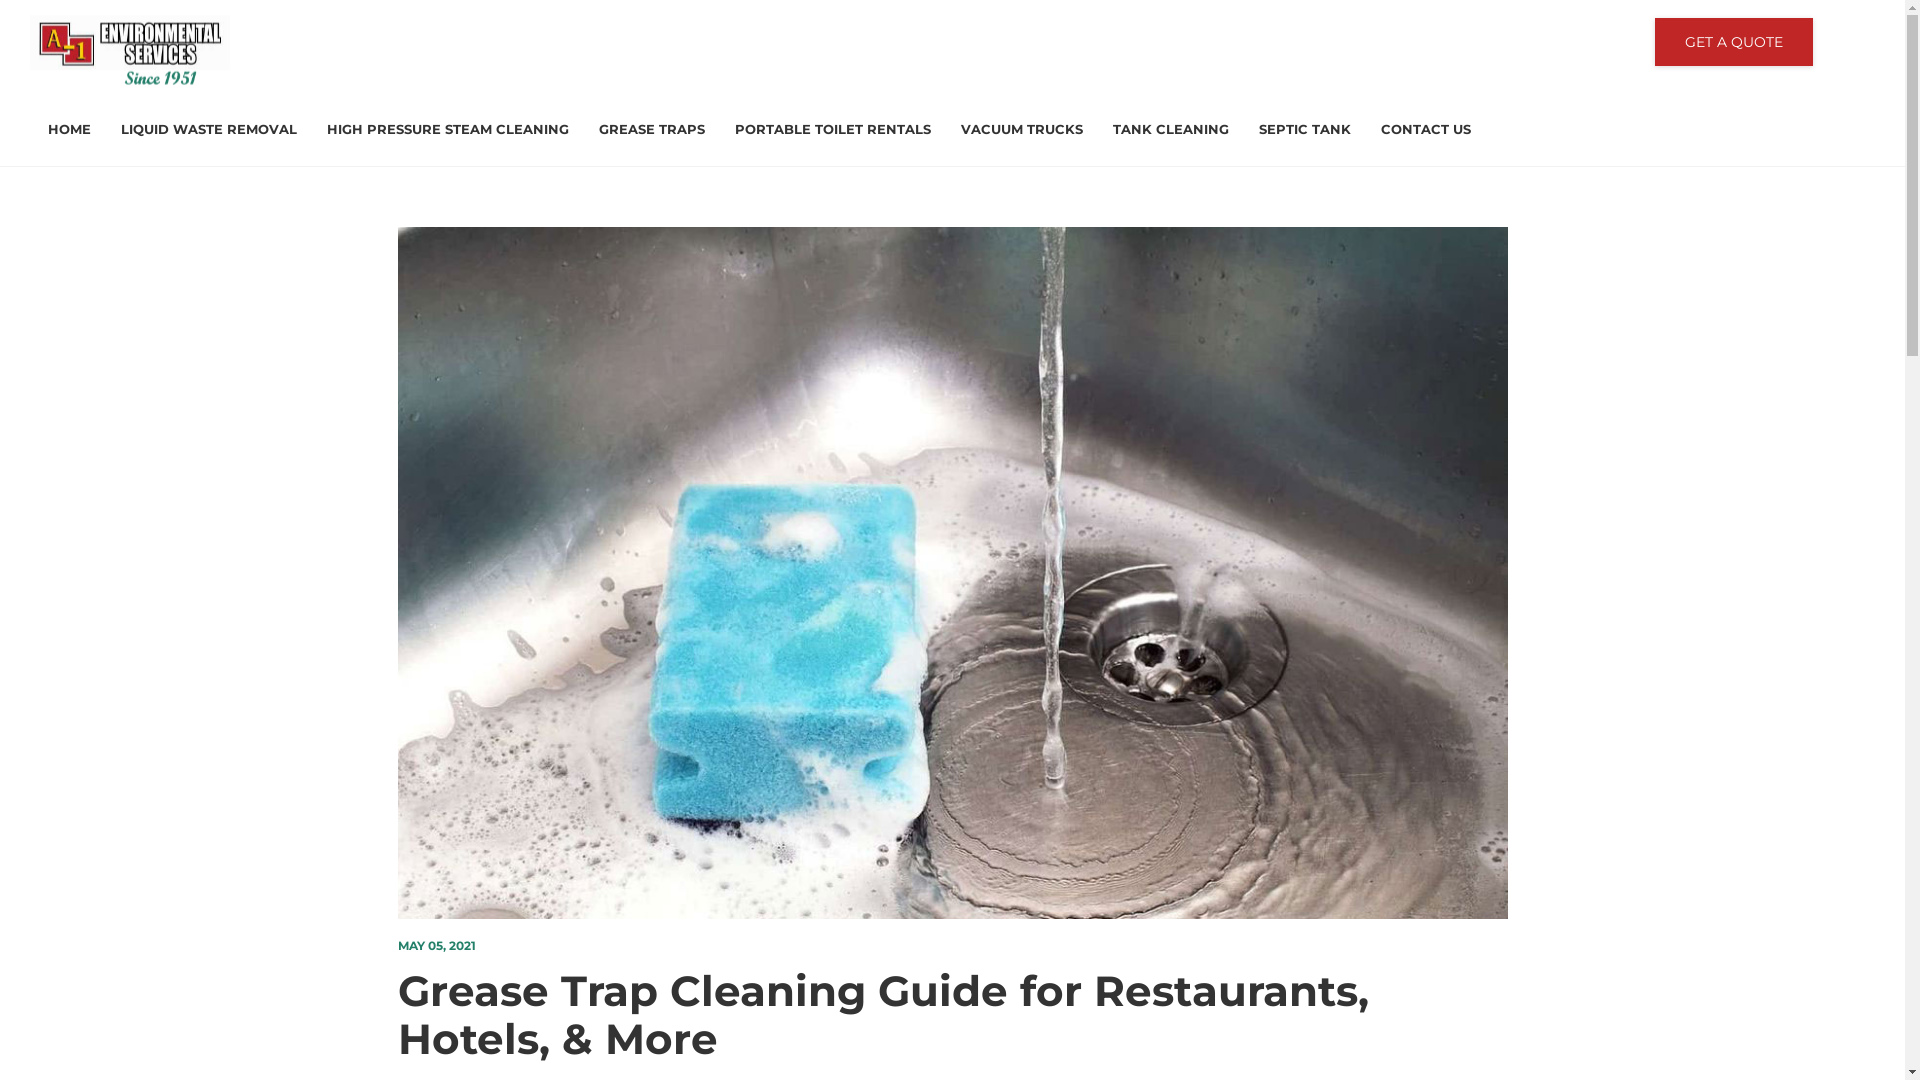  What do you see at coordinates (1302, 130) in the screenshot?
I see `SEPTIC TANK` at bounding box center [1302, 130].